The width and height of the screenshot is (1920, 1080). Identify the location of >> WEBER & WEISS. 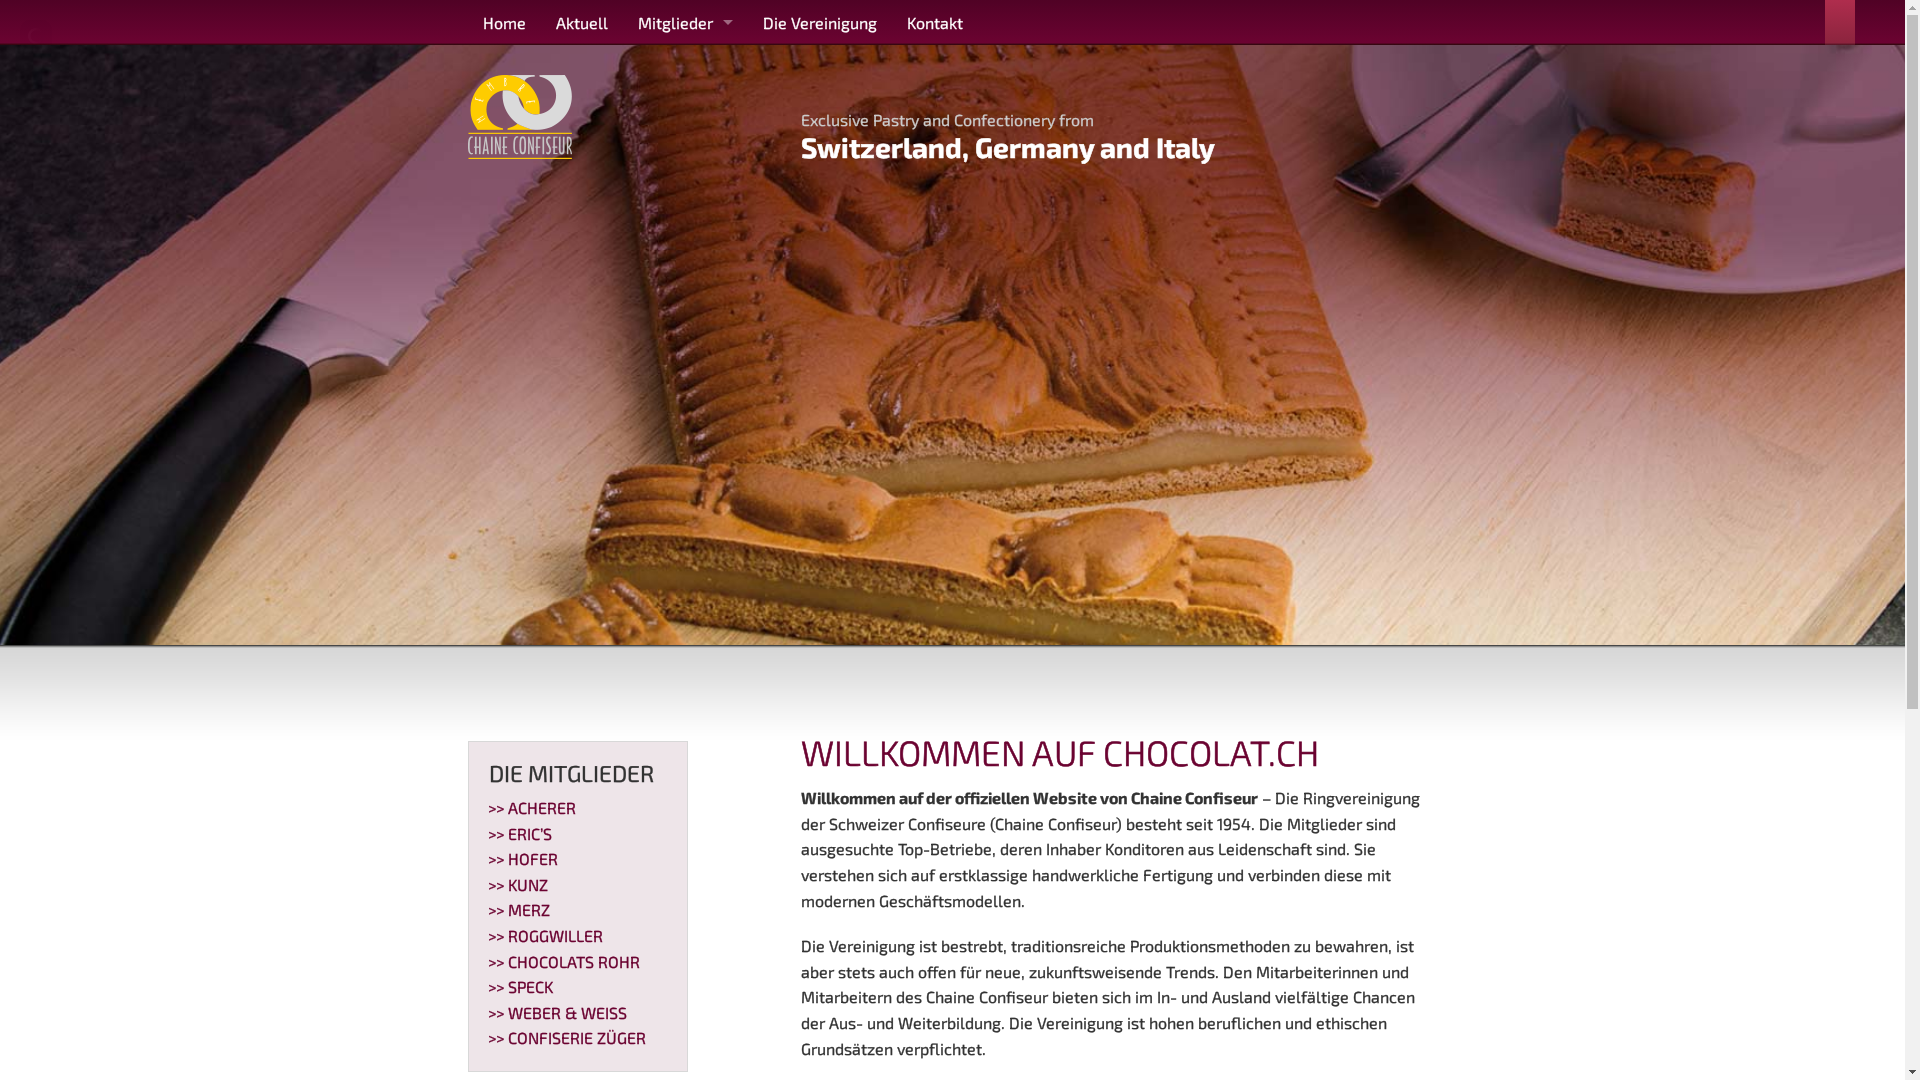
(558, 1012).